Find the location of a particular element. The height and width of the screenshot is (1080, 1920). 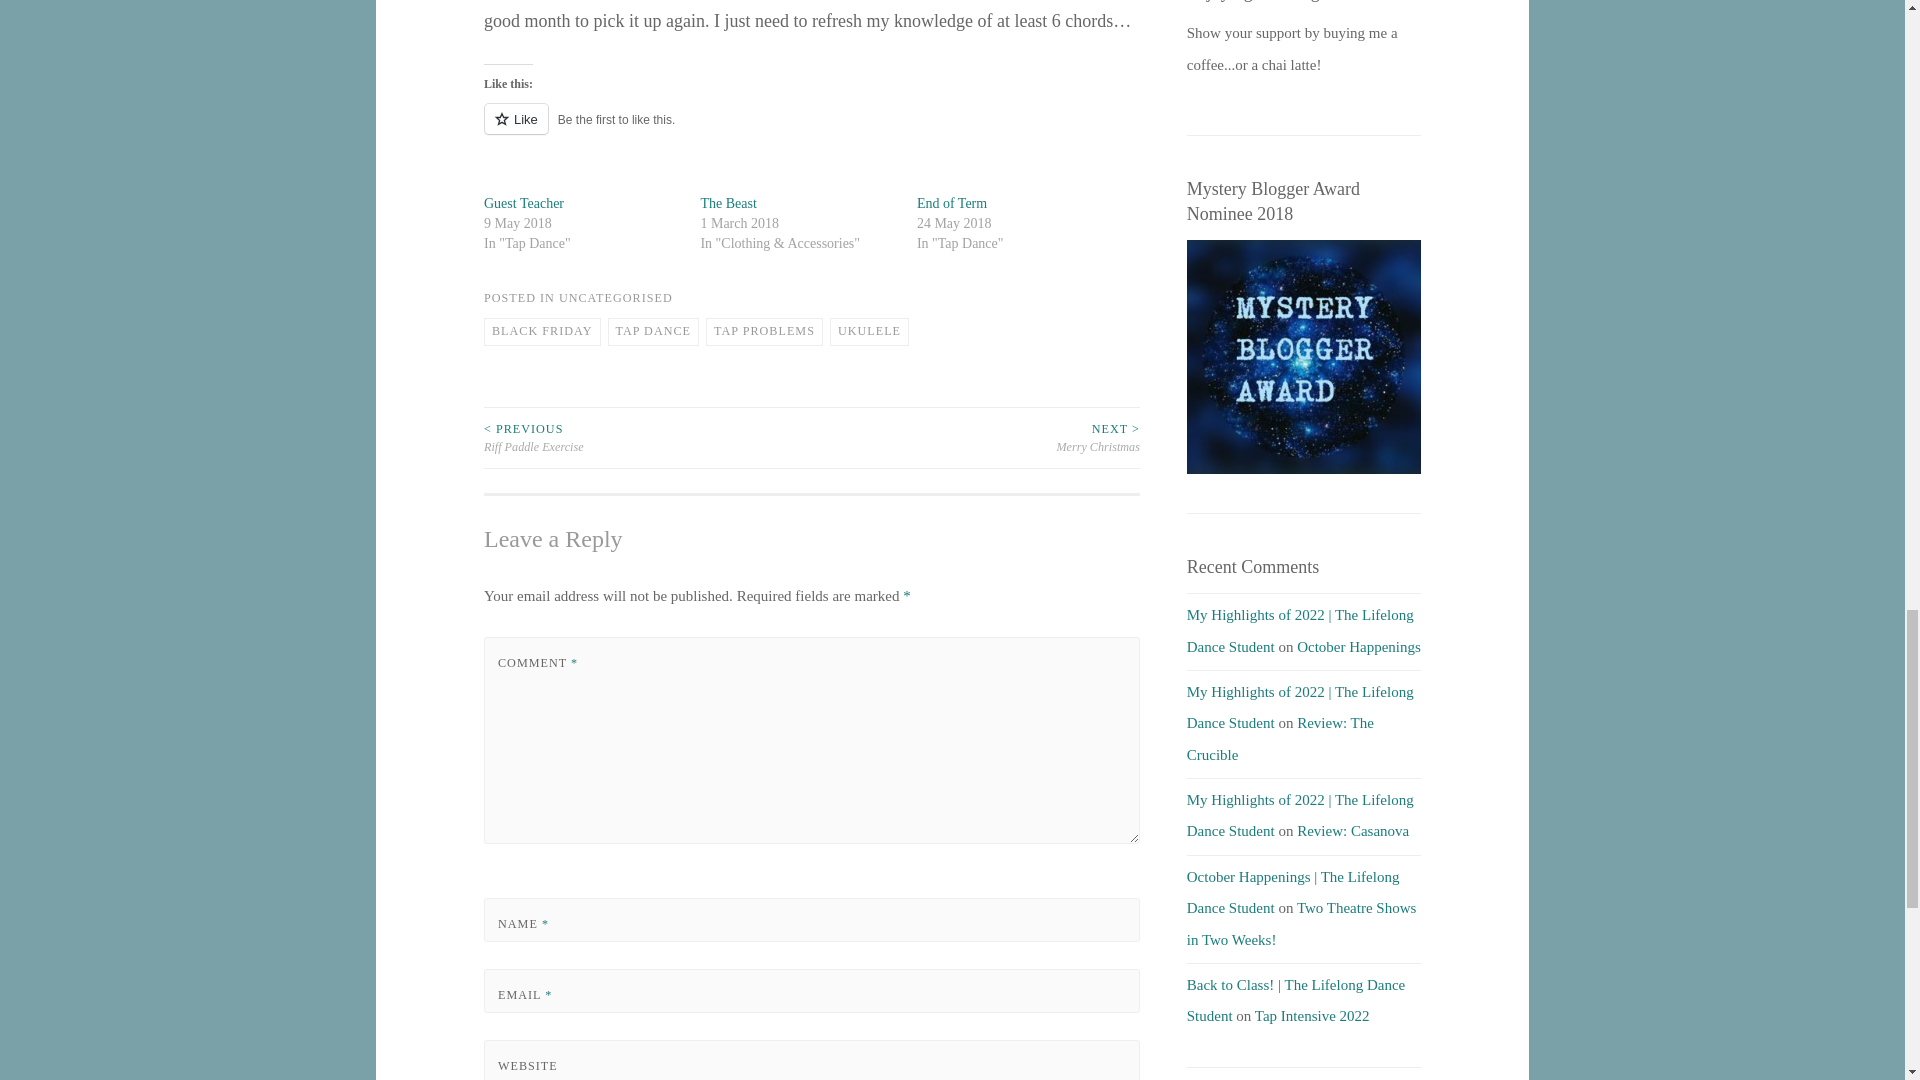

The Beast is located at coordinates (728, 202).